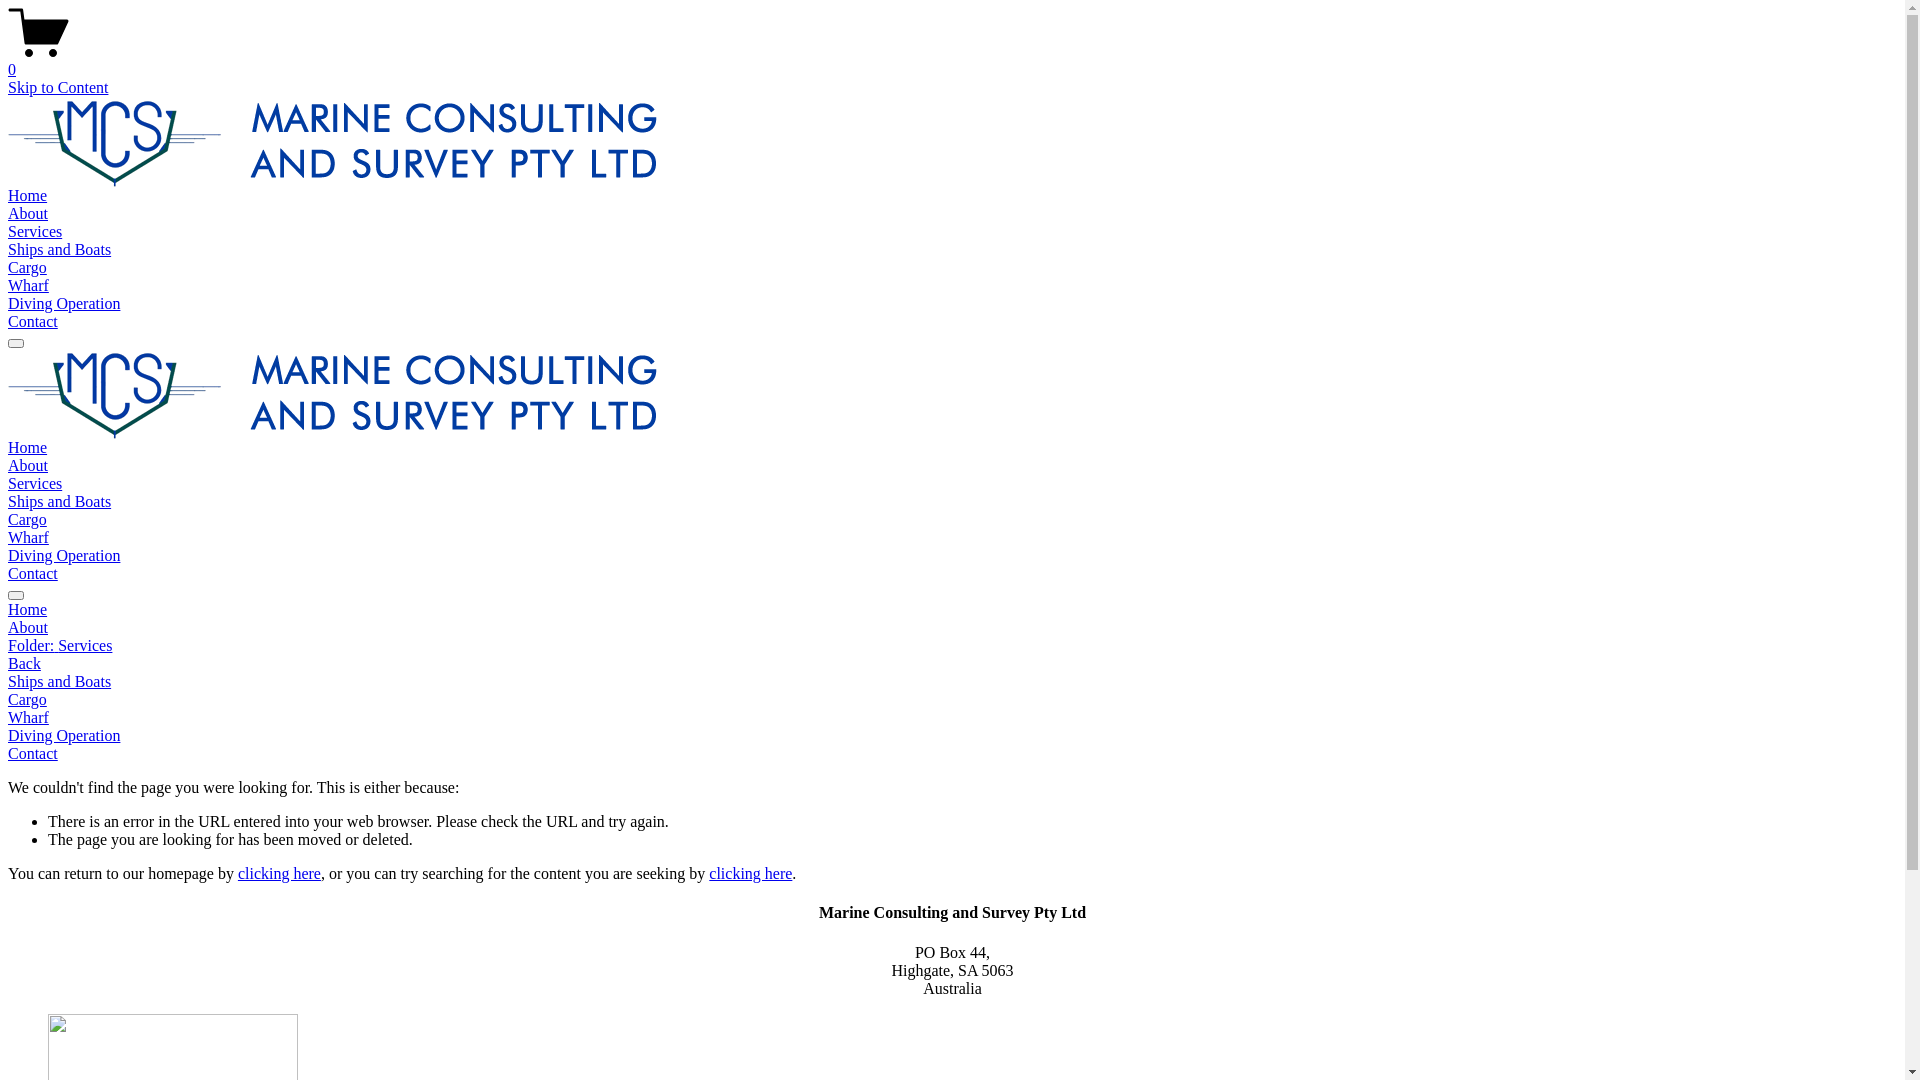 The image size is (1920, 1080). I want to click on Home, so click(952, 610).